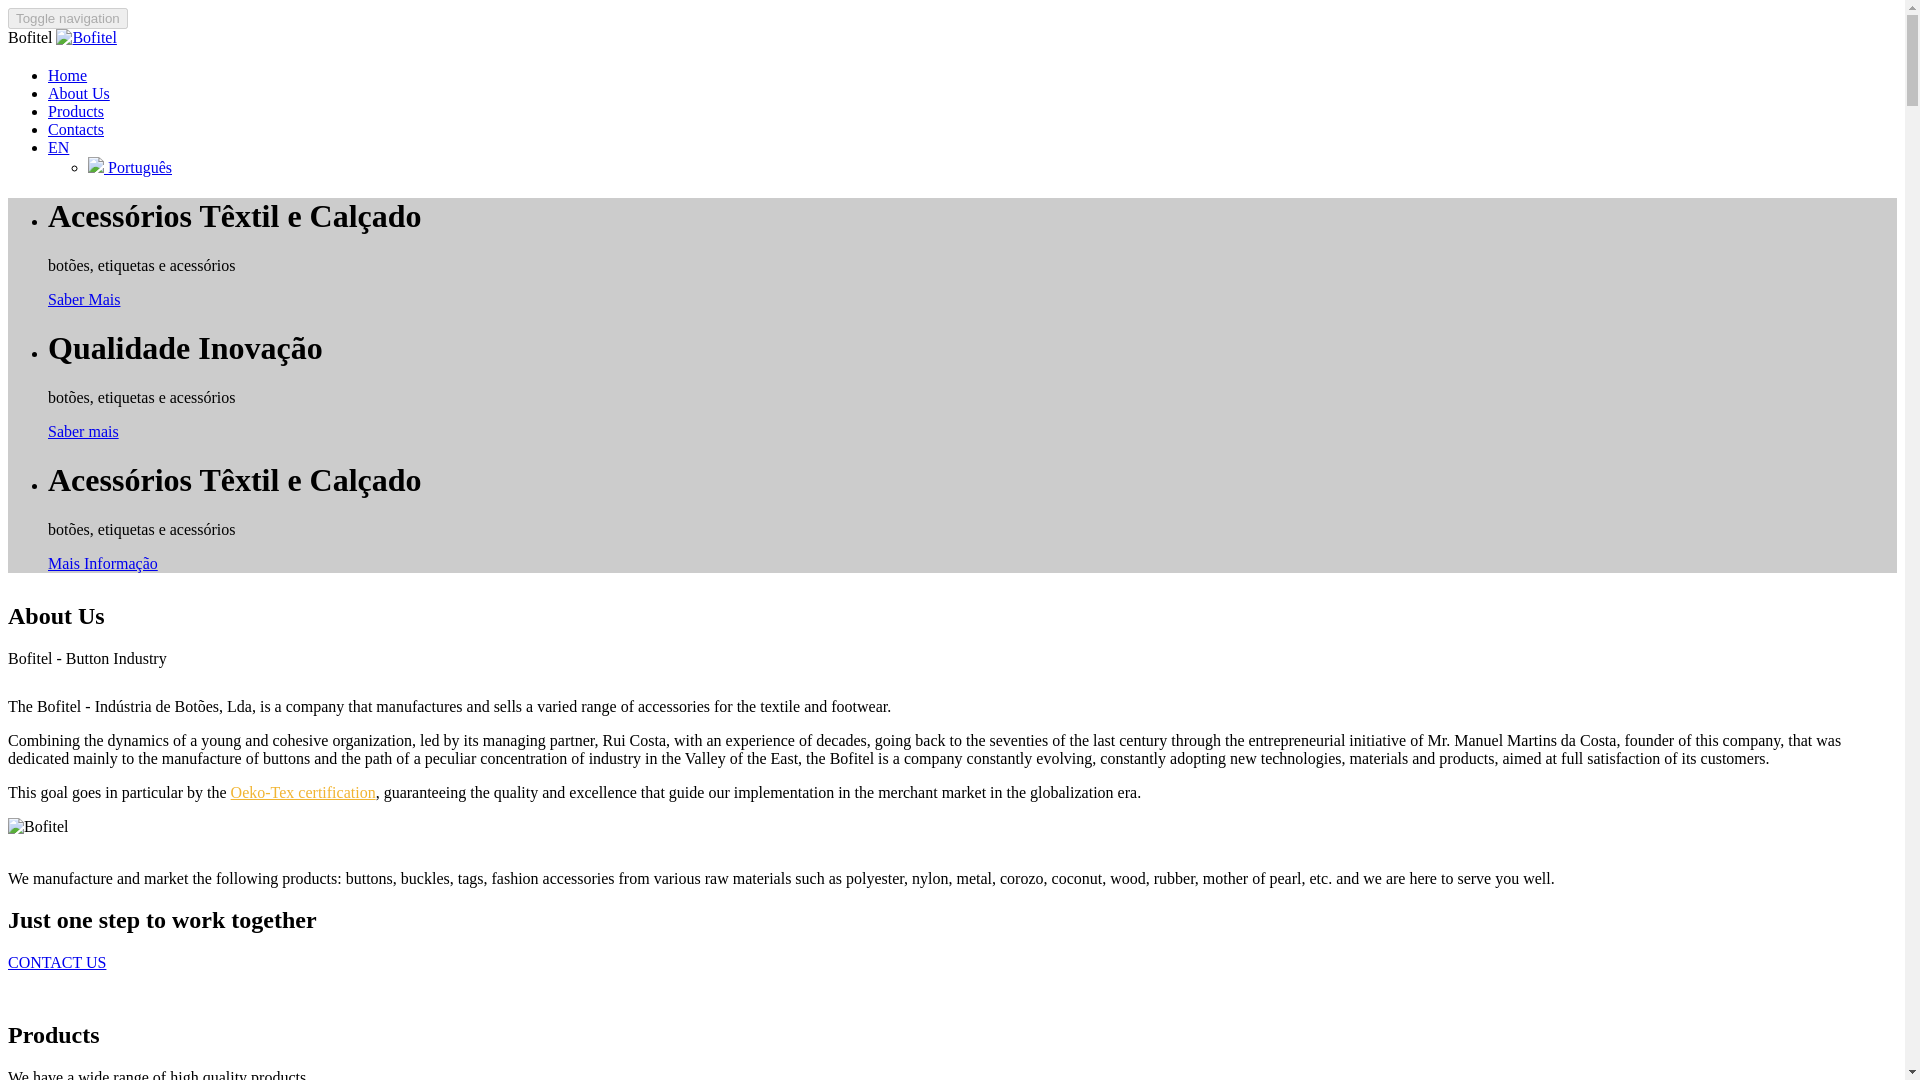 The image size is (1920, 1080). Describe the element at coordinates (58, 147) in the screenshot. I see `EN` at that location.